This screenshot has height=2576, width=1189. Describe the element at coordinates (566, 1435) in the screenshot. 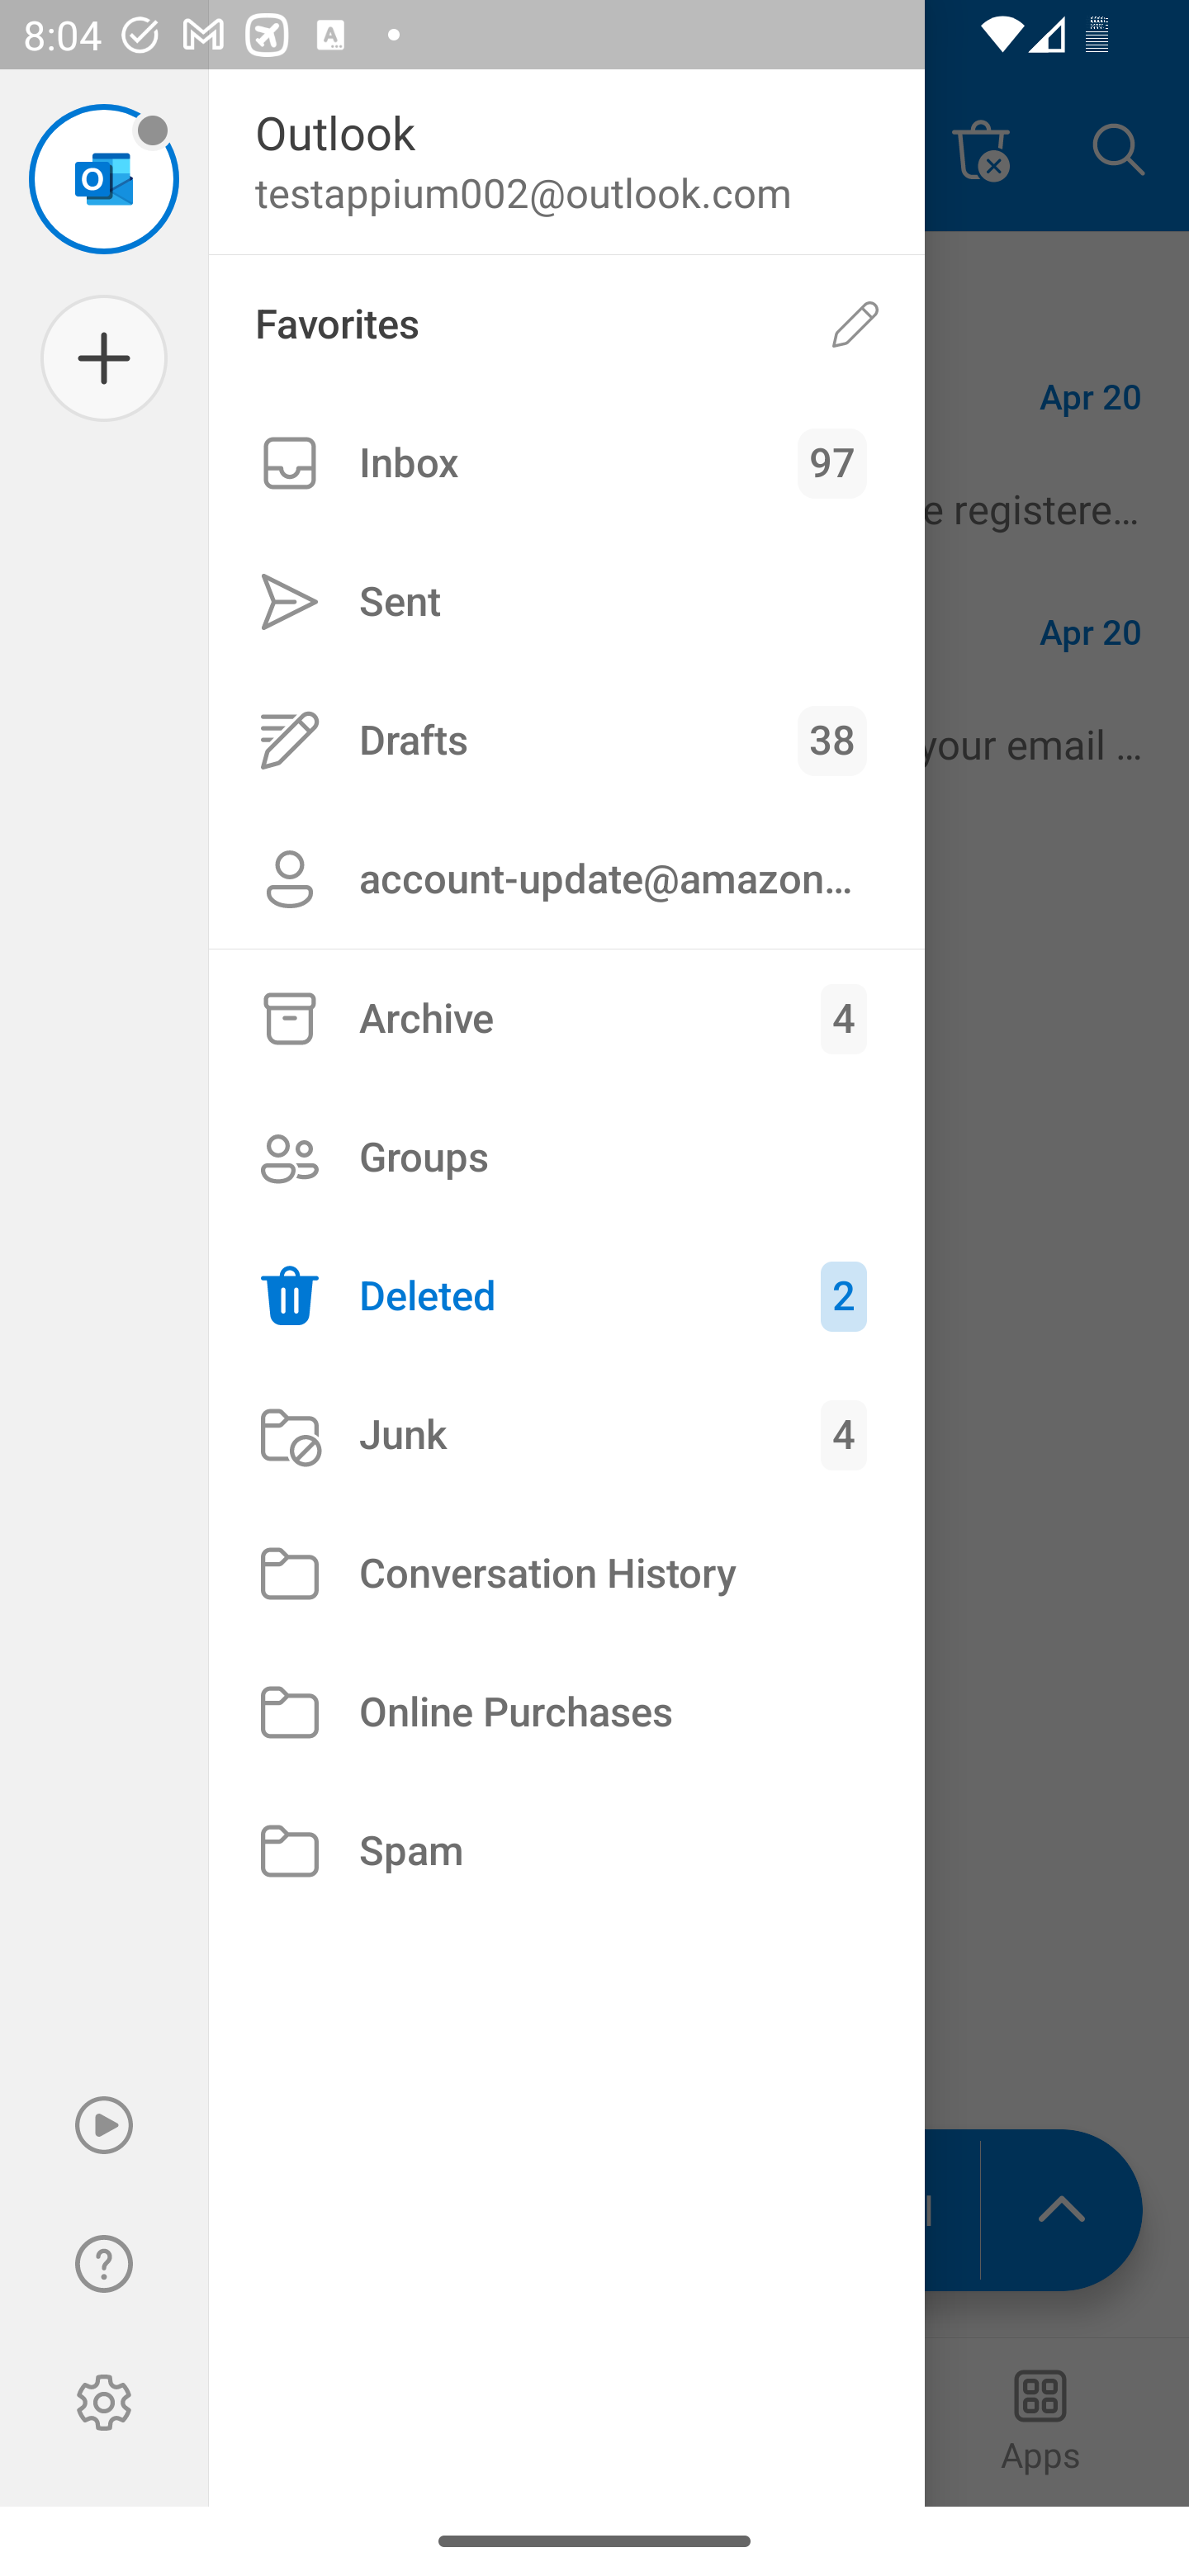

I see `Junk Junk, 5 of 8, level 1, 4 unread emails` at that location.